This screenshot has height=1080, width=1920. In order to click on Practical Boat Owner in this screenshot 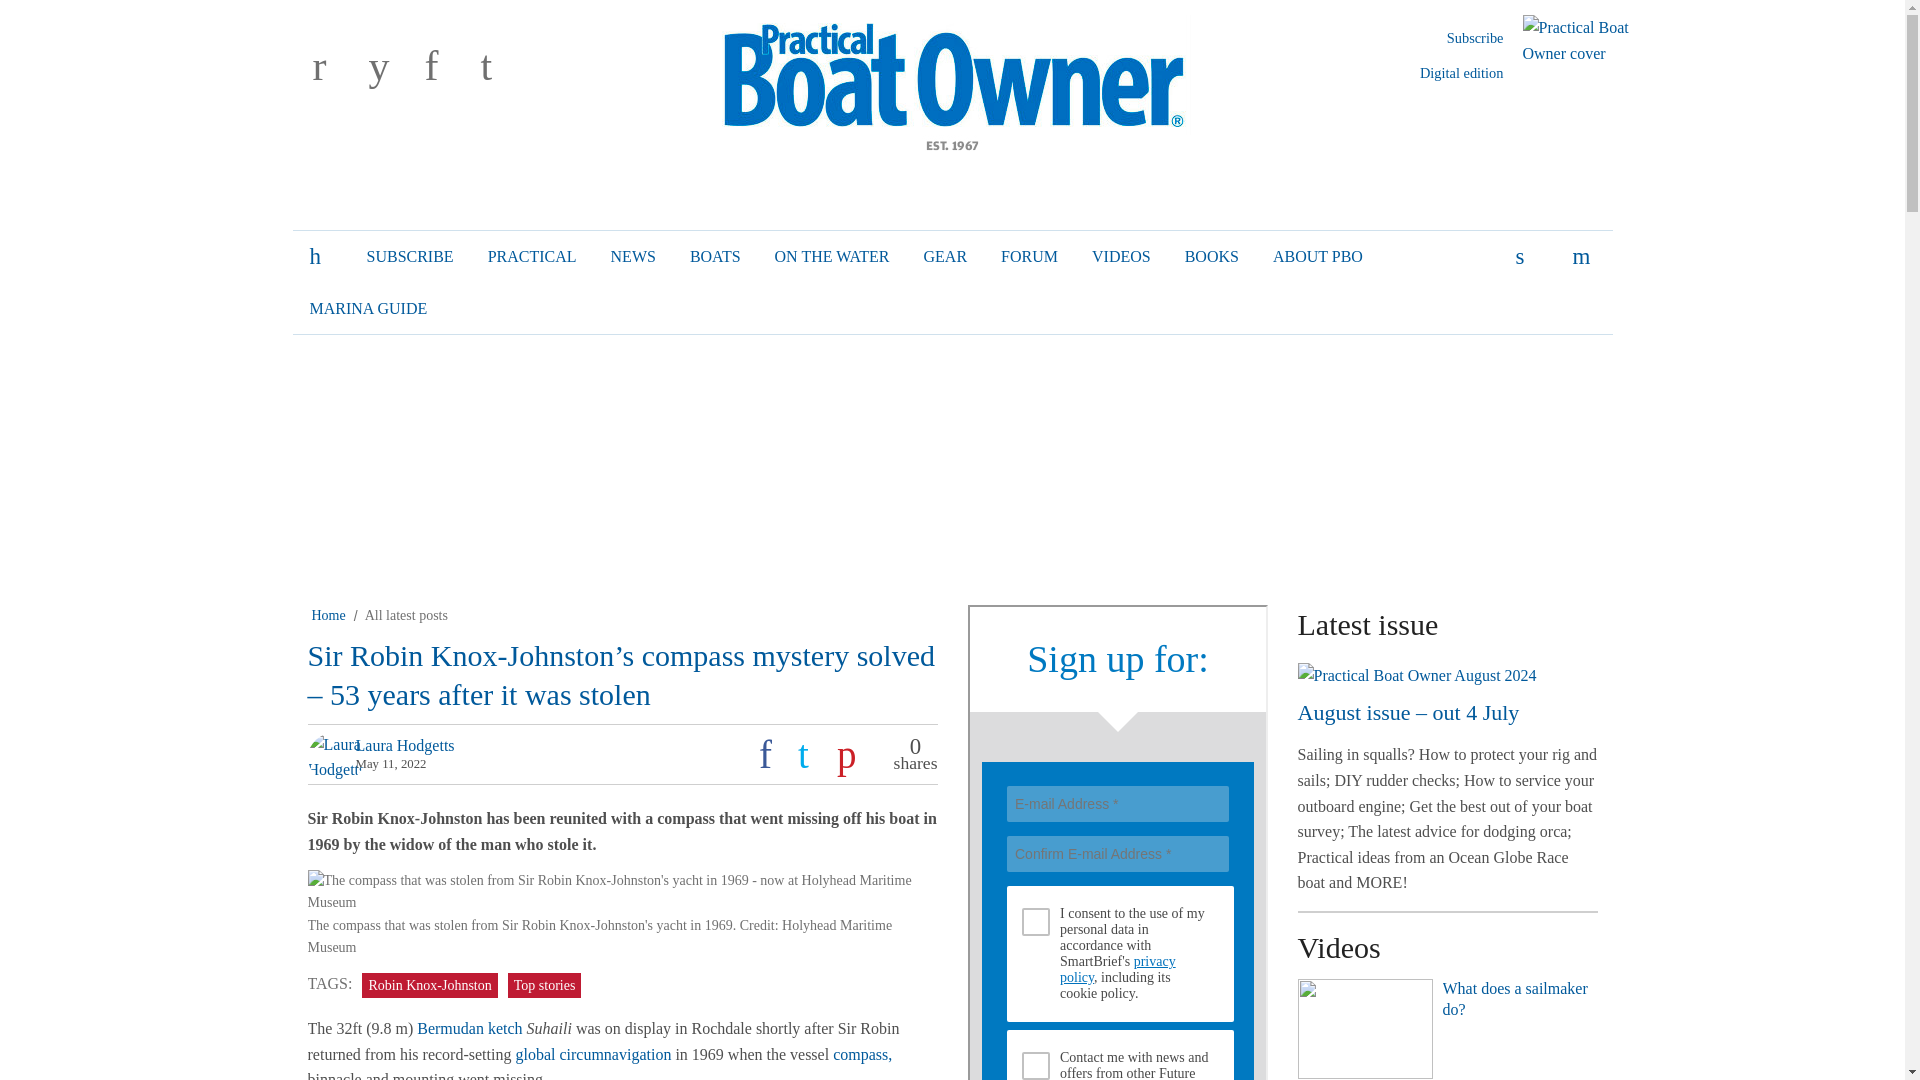, I will do `click(952, 80)`.